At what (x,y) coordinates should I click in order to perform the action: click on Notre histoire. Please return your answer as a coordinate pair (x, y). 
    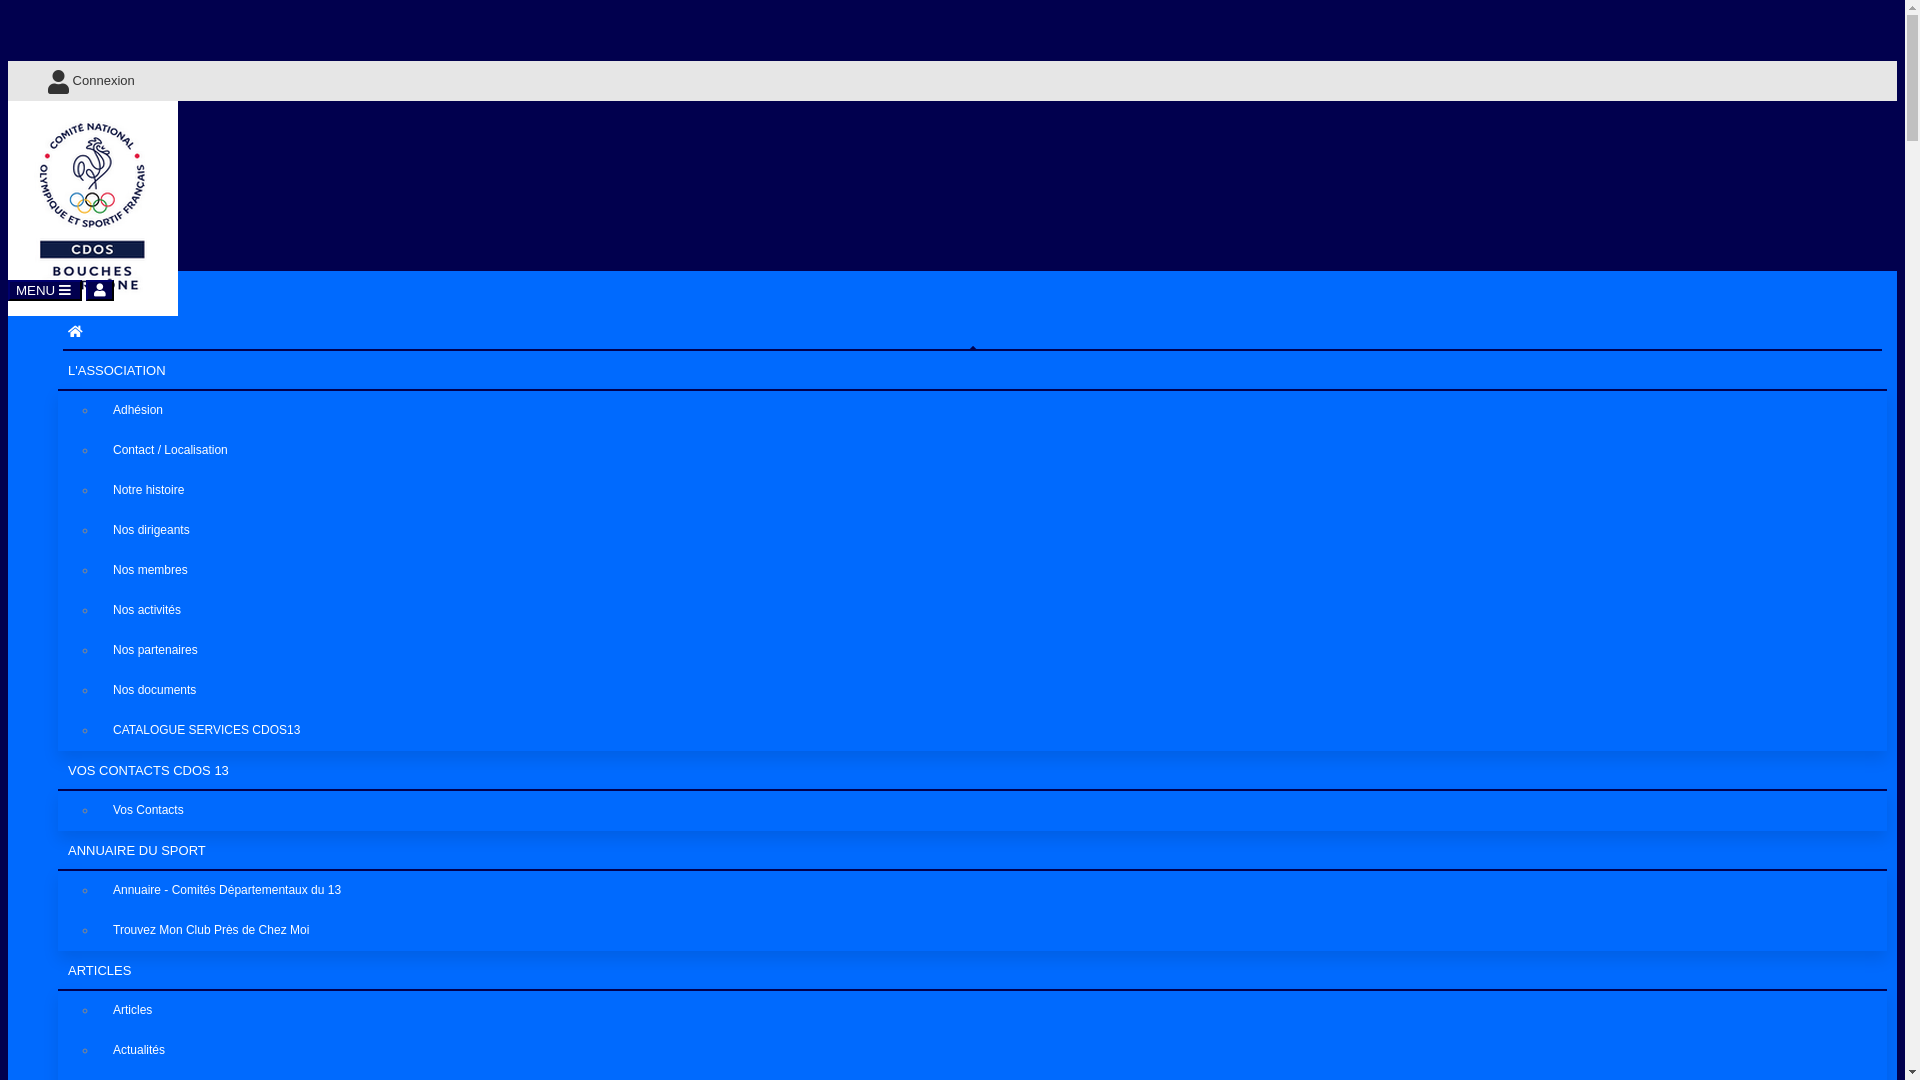
    Looking at the image, I should click on (992, 490).